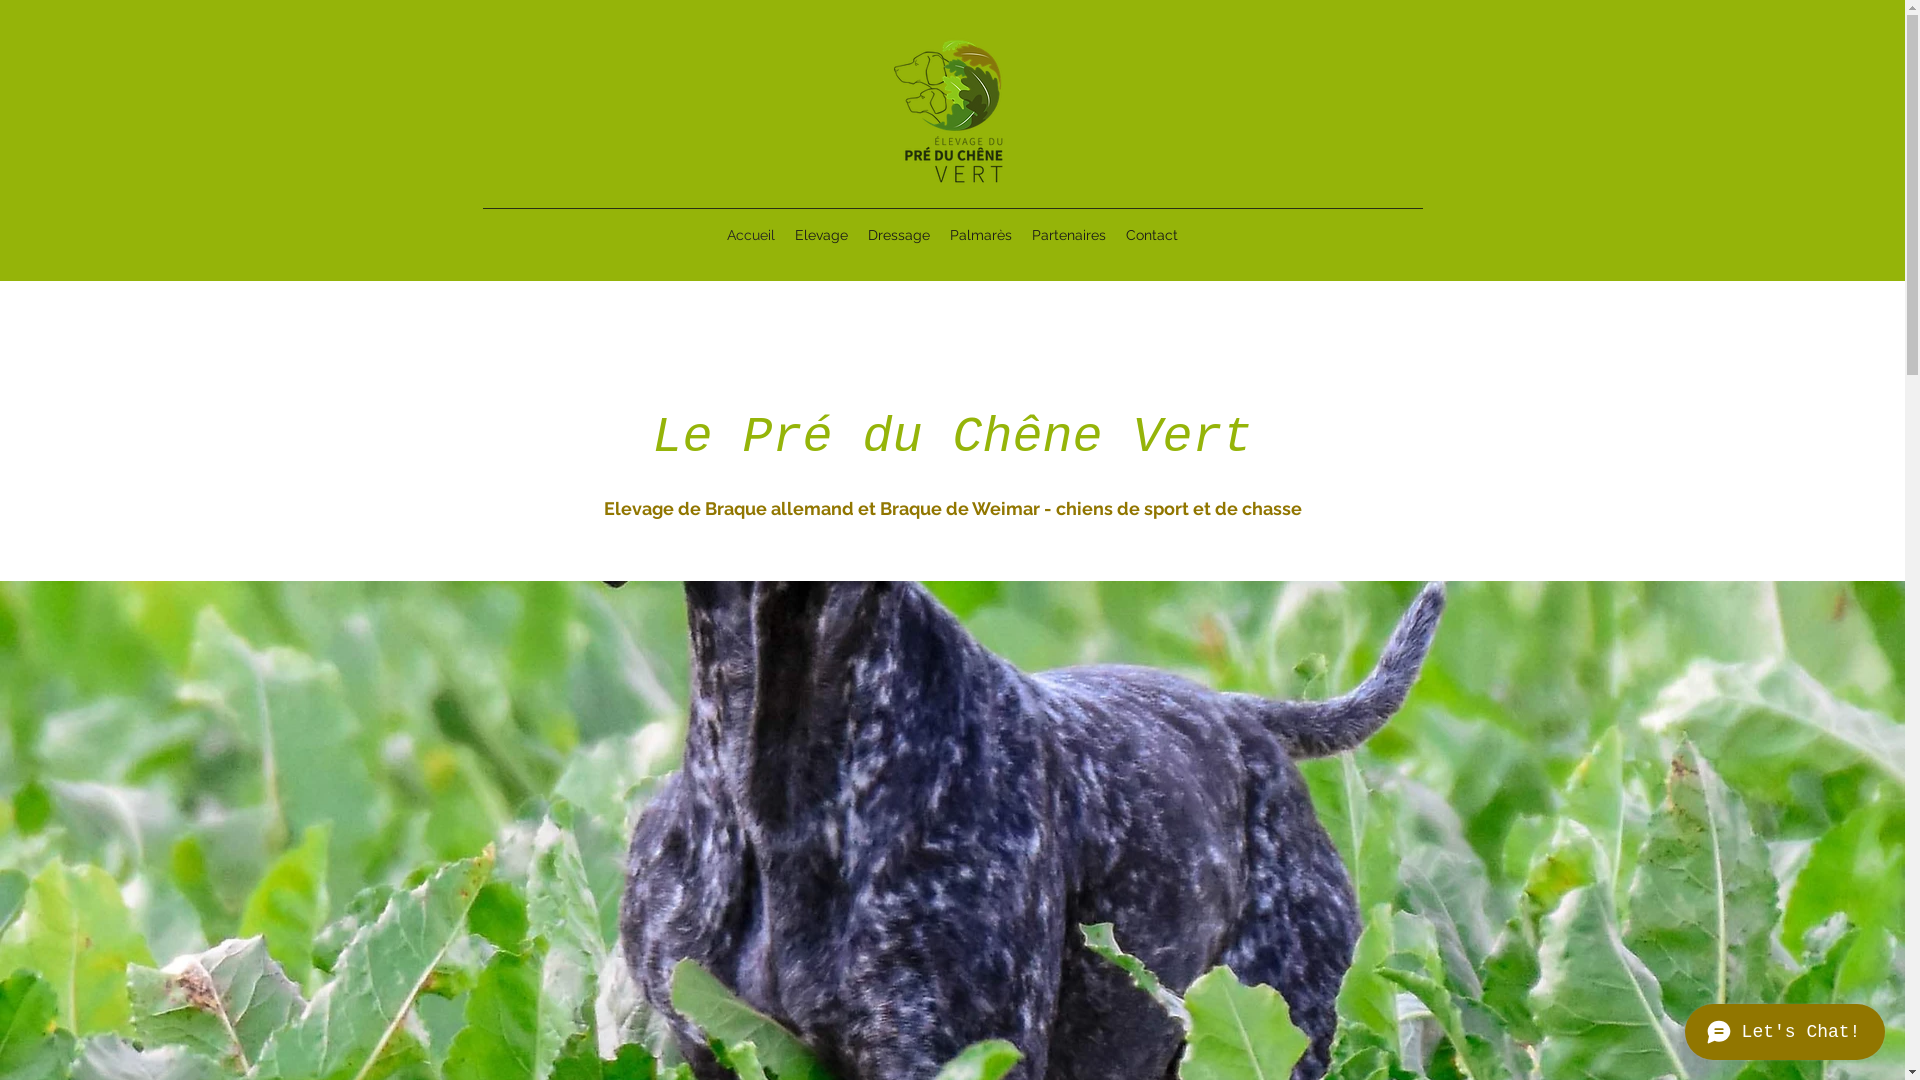 This screenshot has width=1920, height=1080. I want to click on Partenaires, so click(1069, 235).